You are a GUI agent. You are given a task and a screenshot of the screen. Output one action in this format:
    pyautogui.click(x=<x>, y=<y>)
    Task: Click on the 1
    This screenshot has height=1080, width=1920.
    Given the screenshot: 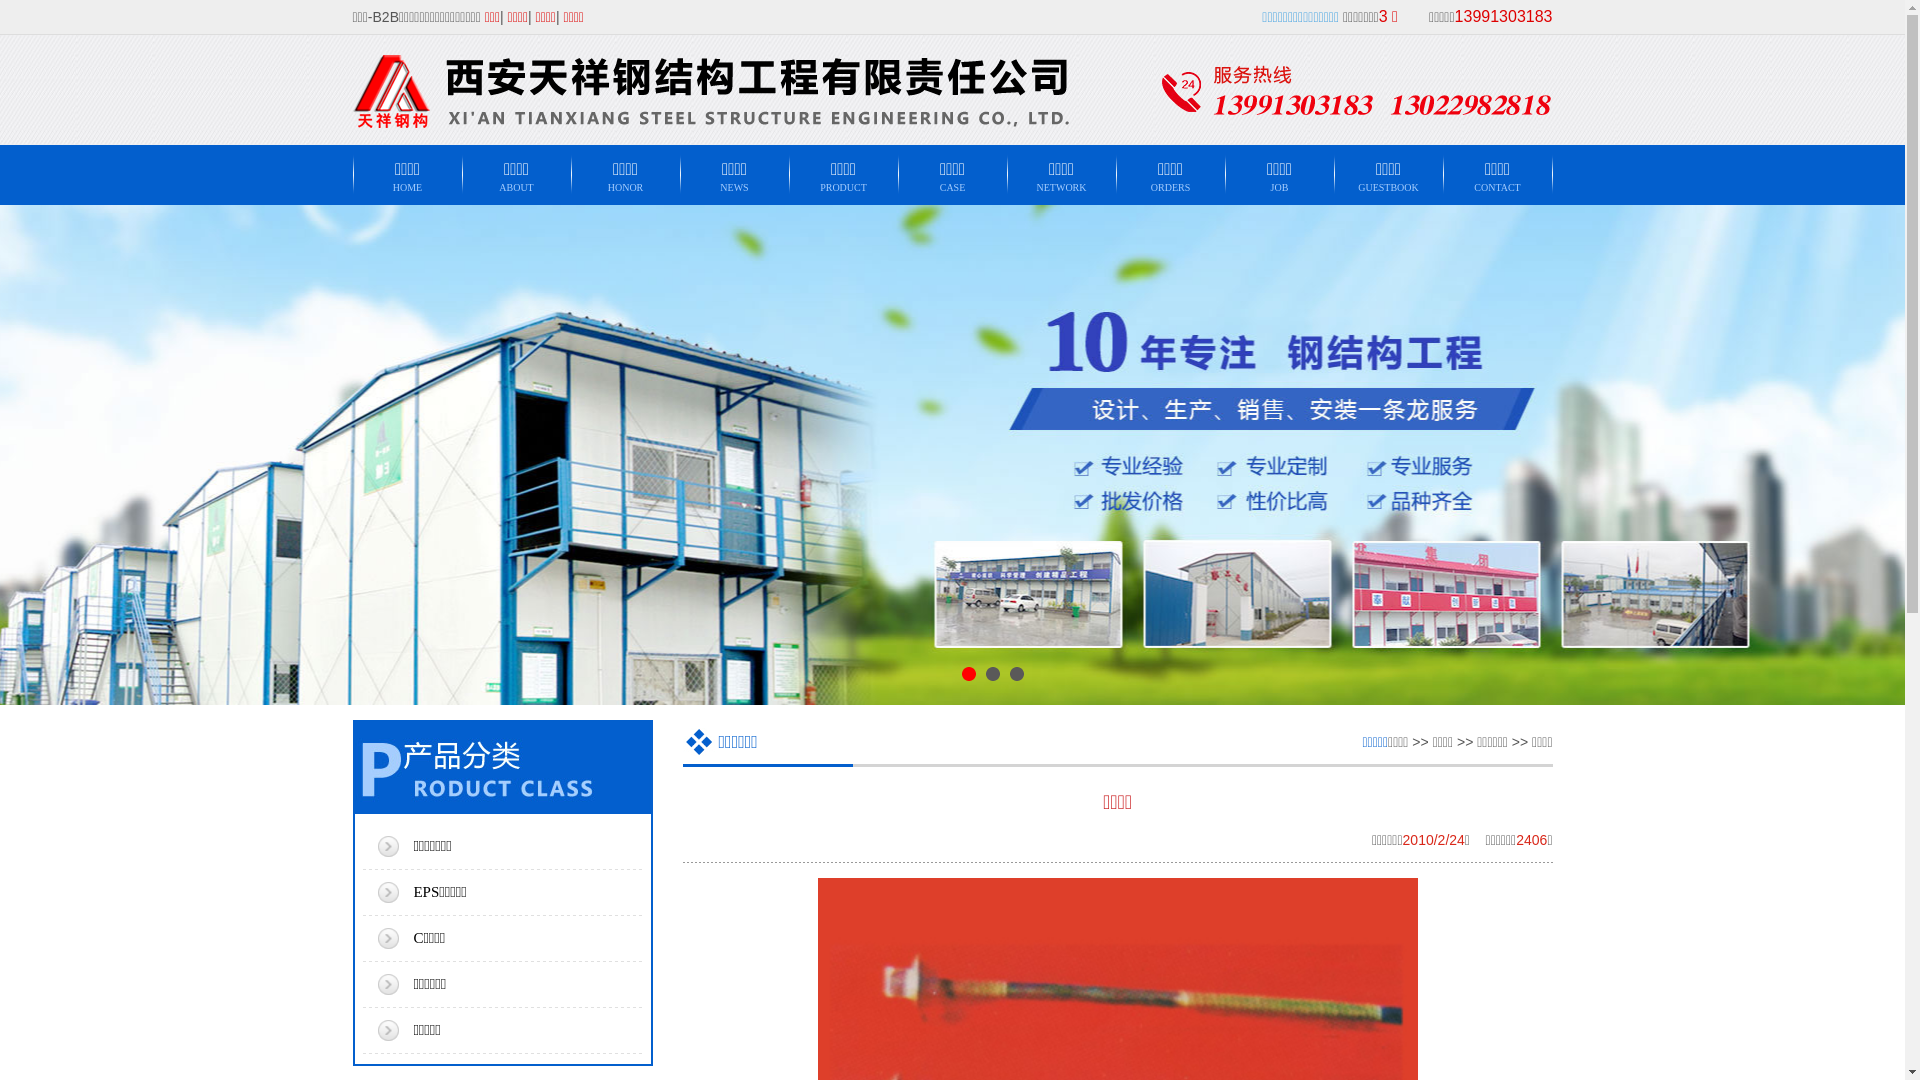 What is the action you would take?
    pyautogui.click(x=969, y=674)
    